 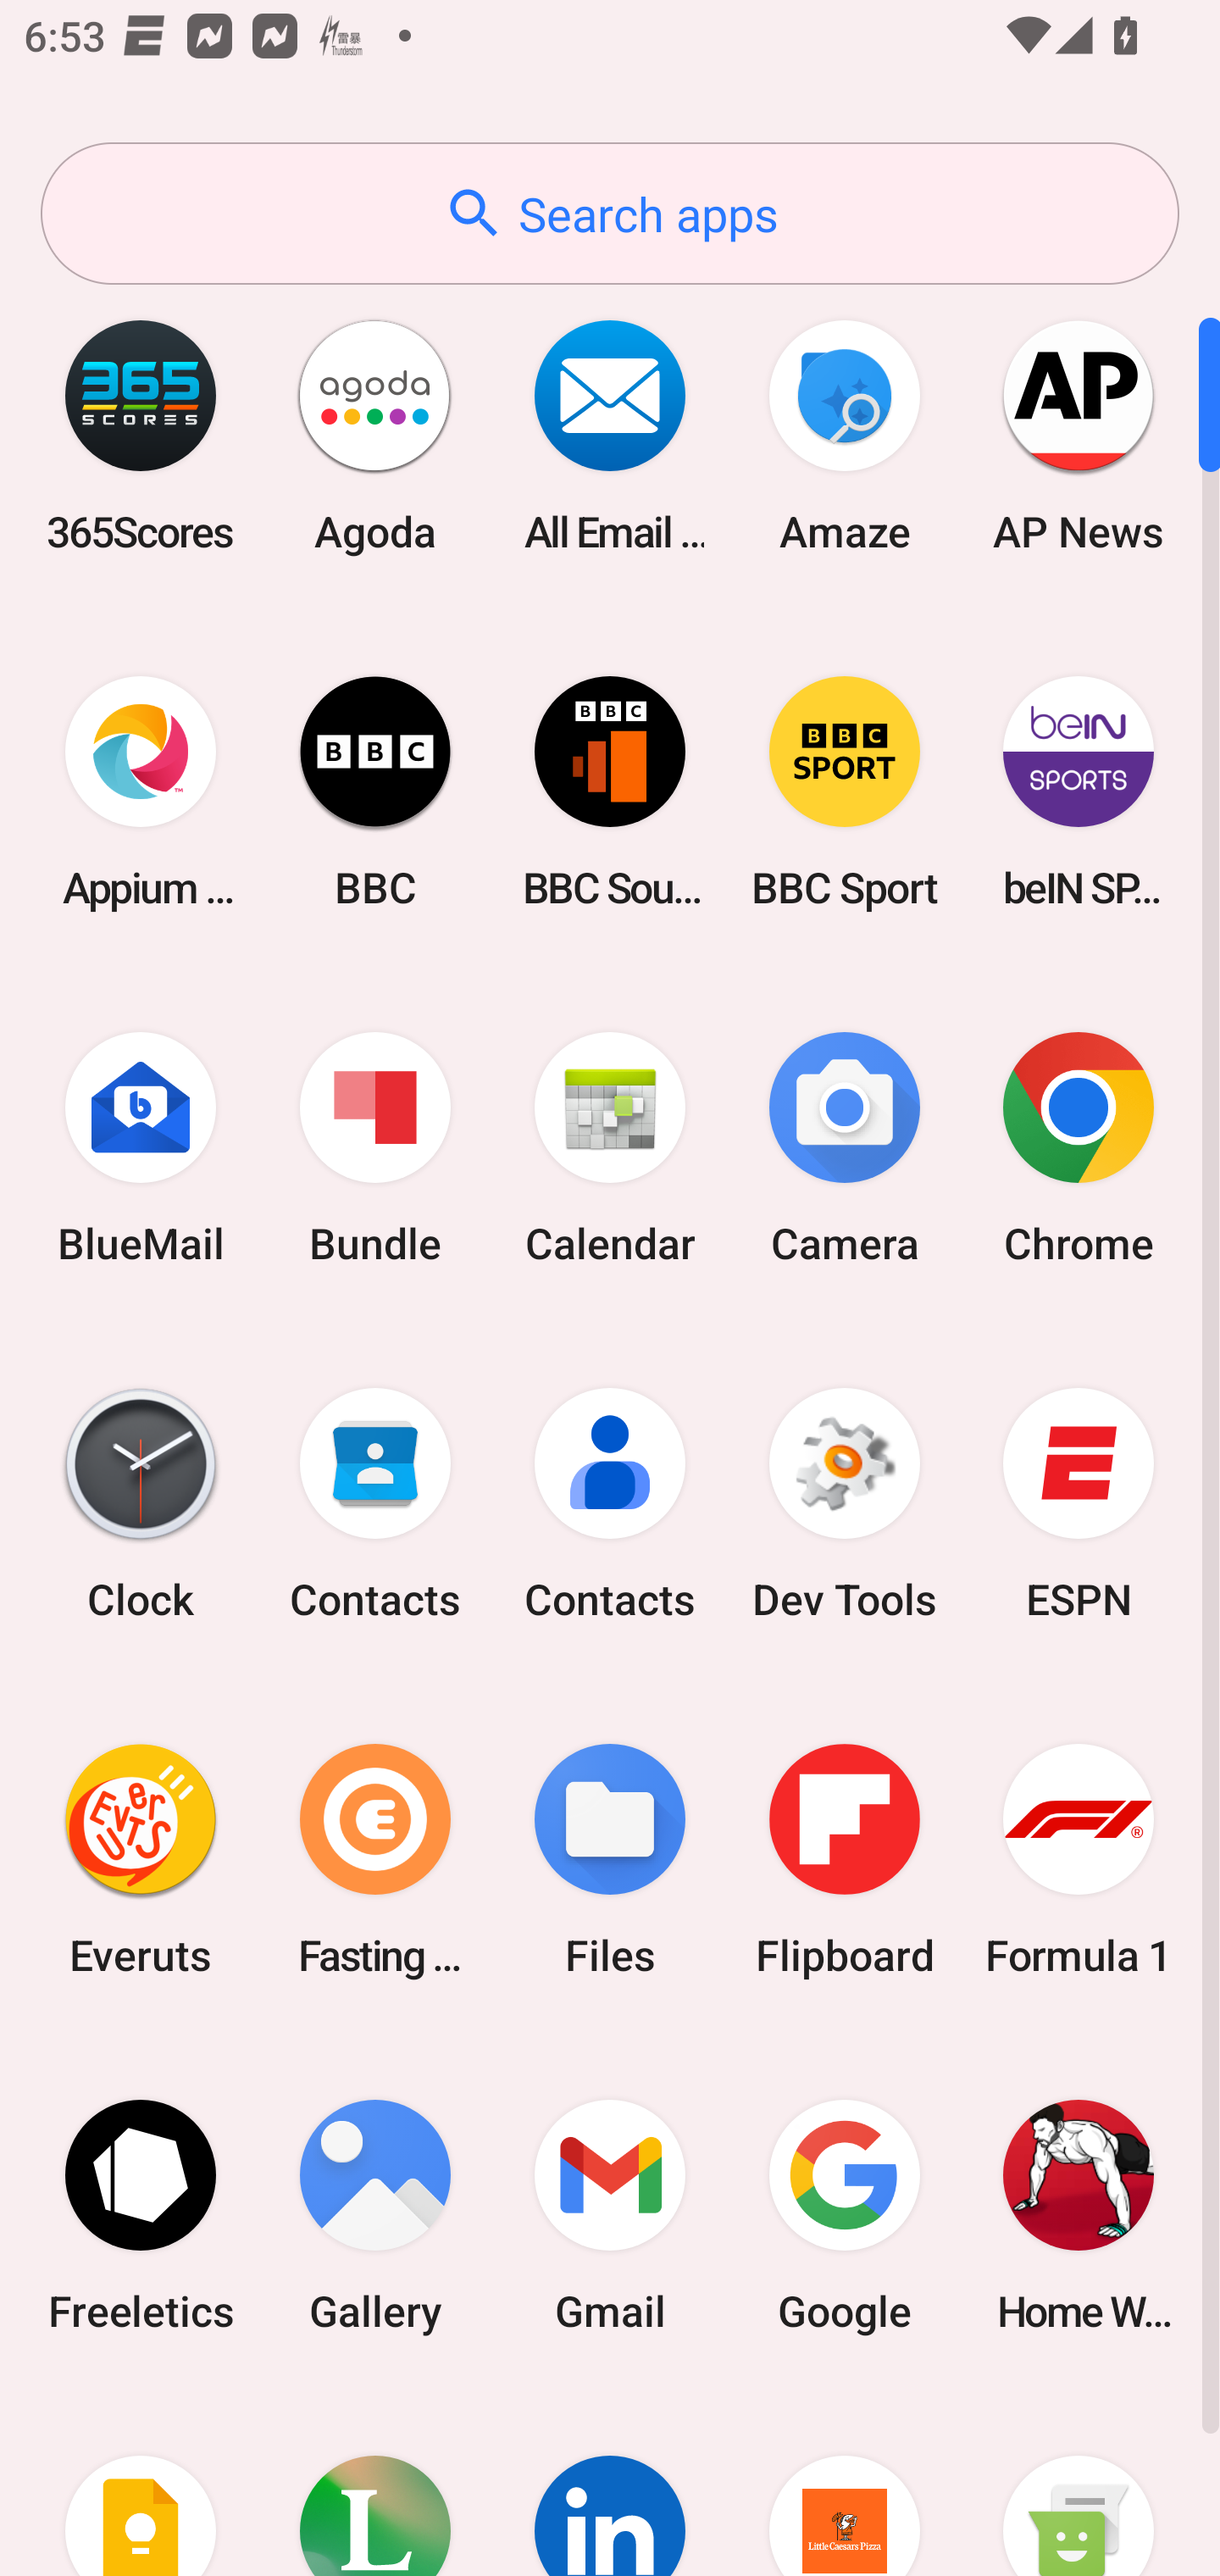 What do you see at coordinates (844, 2215) in the screenshot?
I see `Google` at bounding box center [844, 2215].